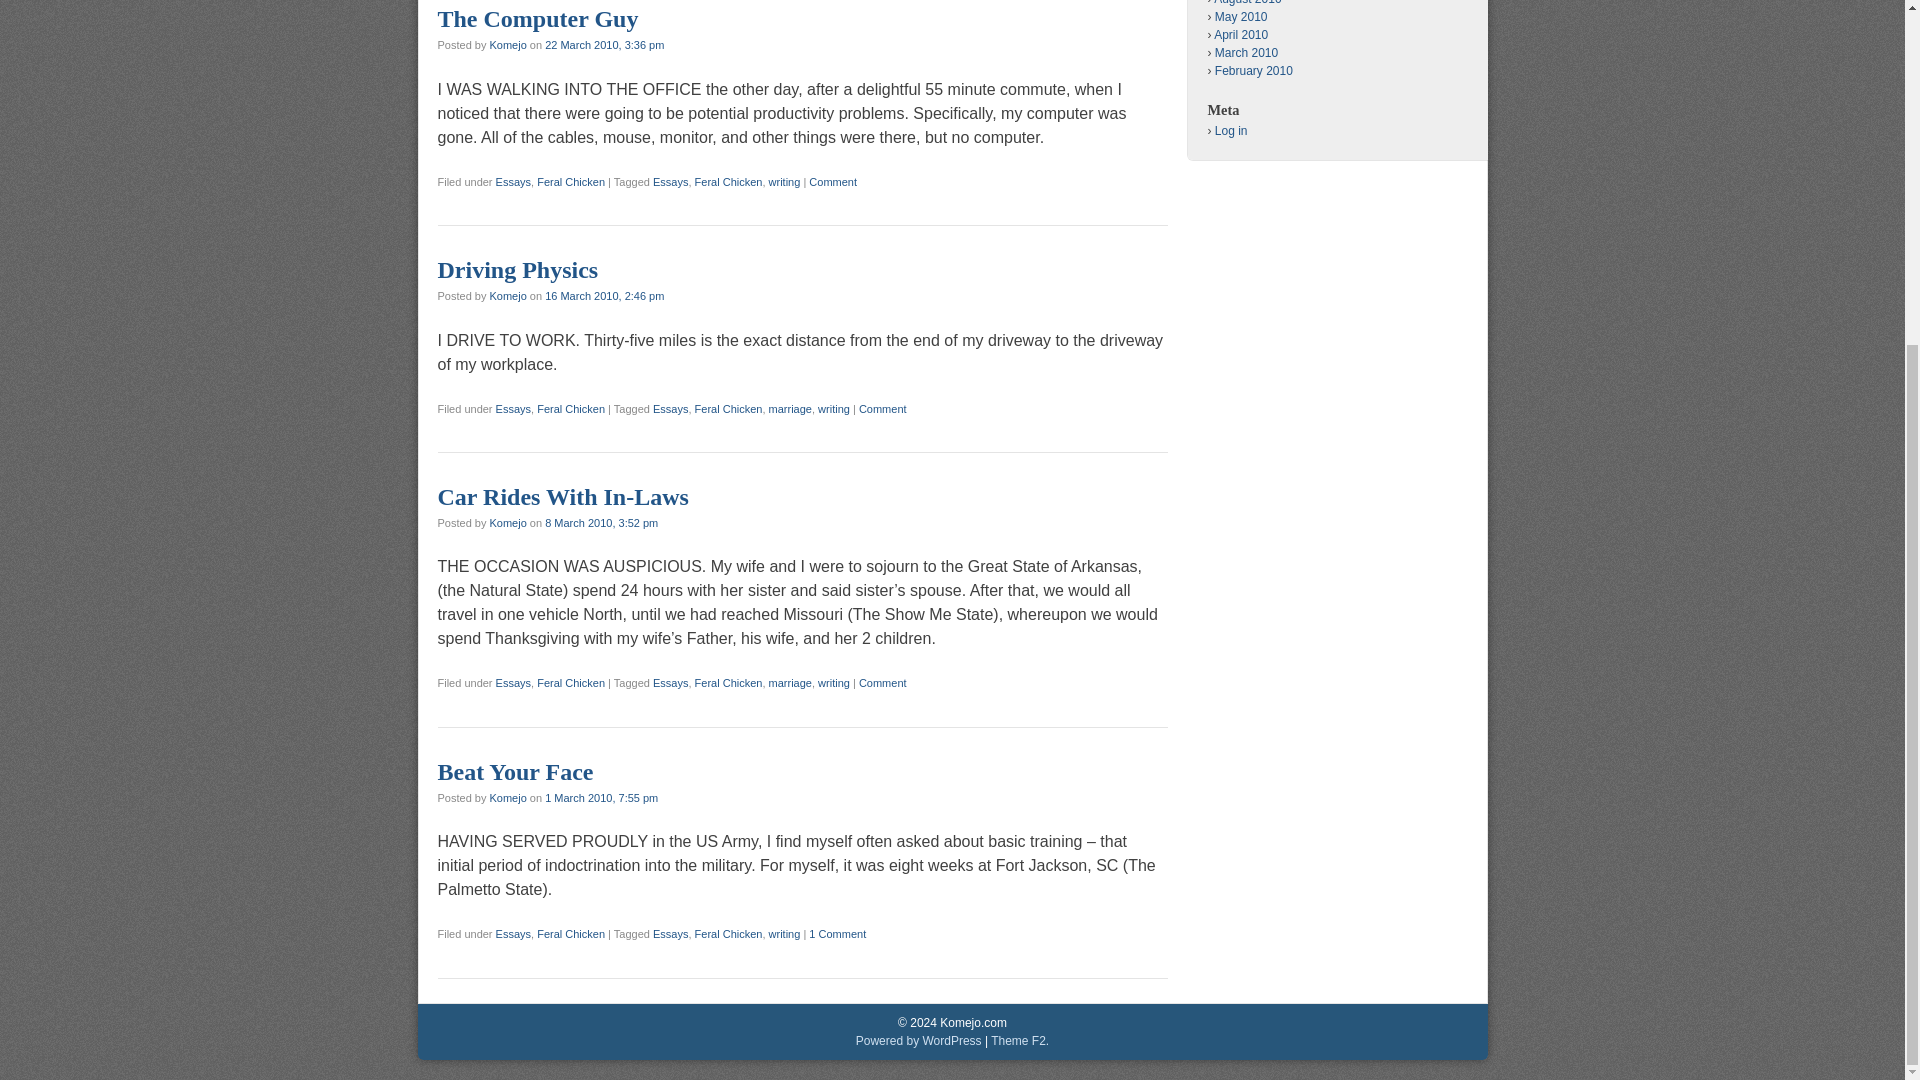 This screenshot has width=1920, height=1080. What do you see at coordinates (570, 182) in the screenshot?
I see `Feral Chicken` at bounding box center [570, 182].